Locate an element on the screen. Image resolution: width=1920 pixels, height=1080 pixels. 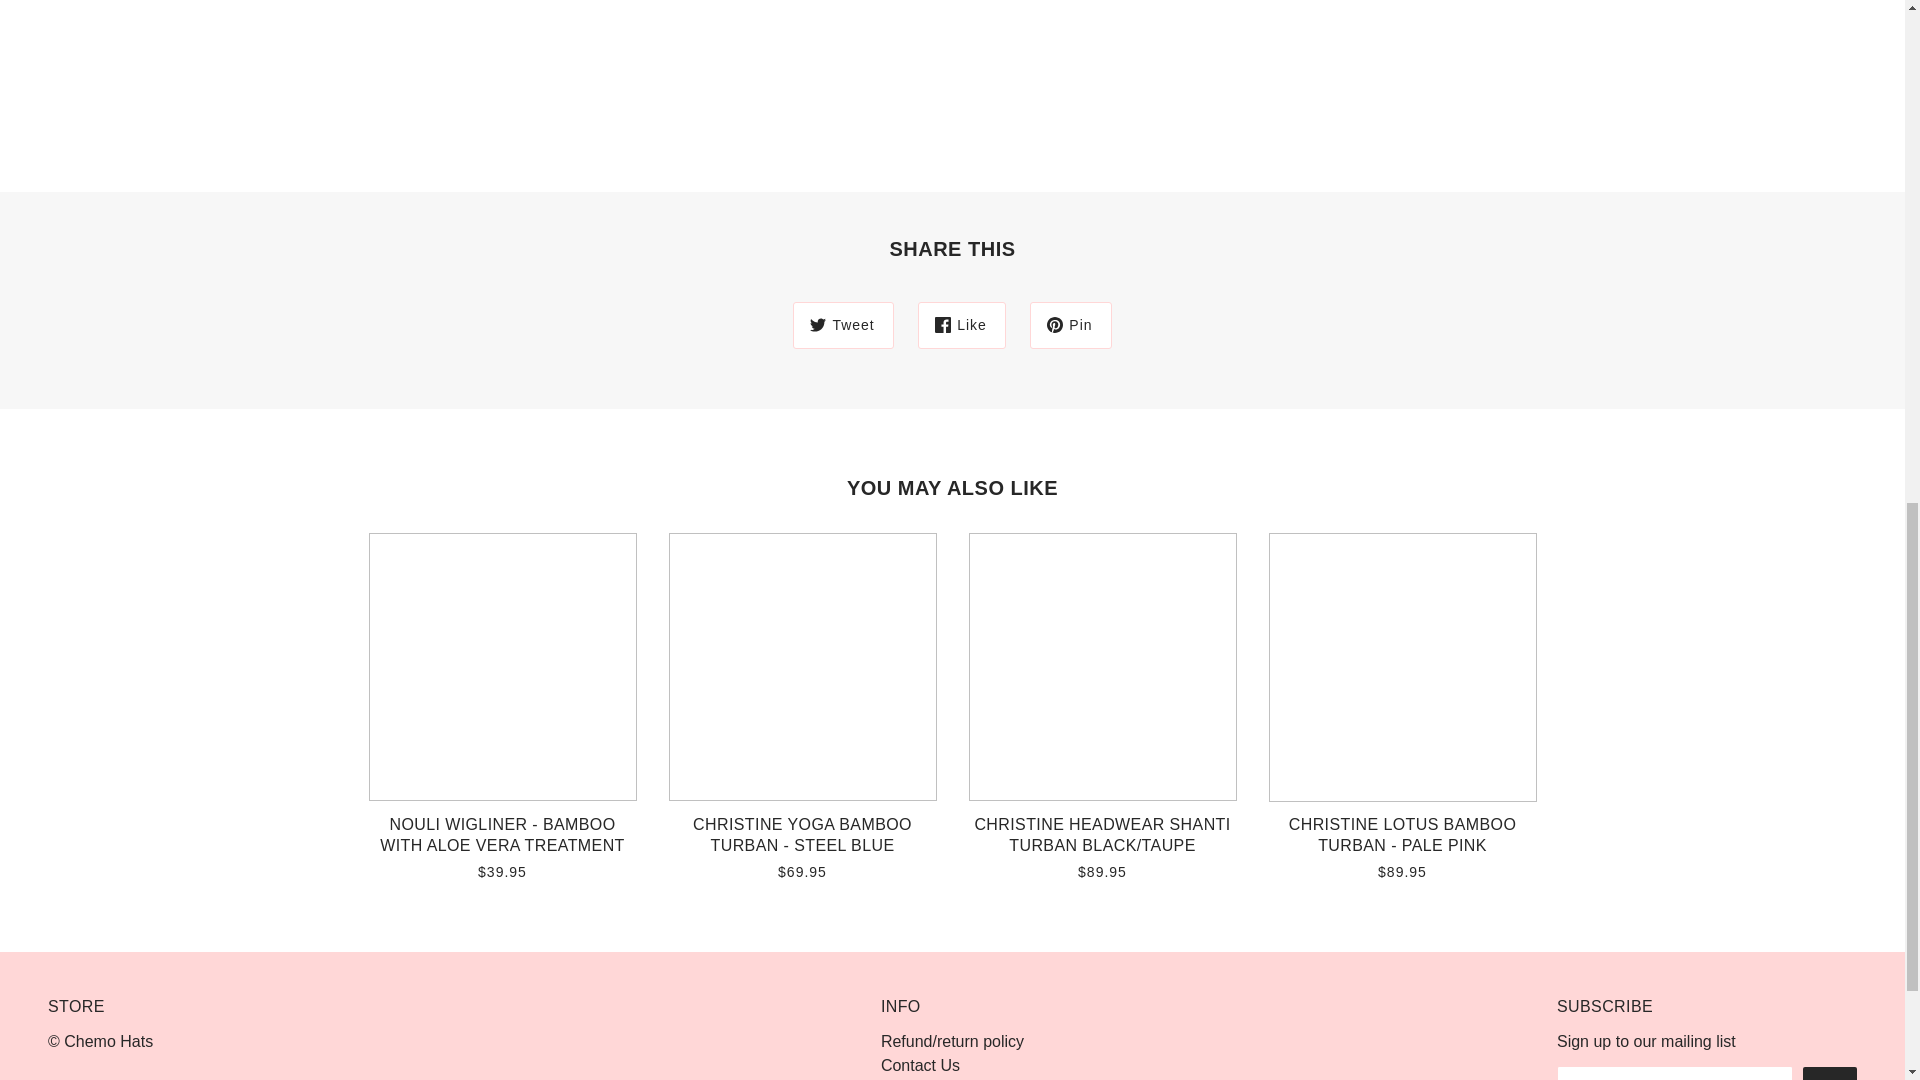
Pin is located at coordinates (1070, 326).